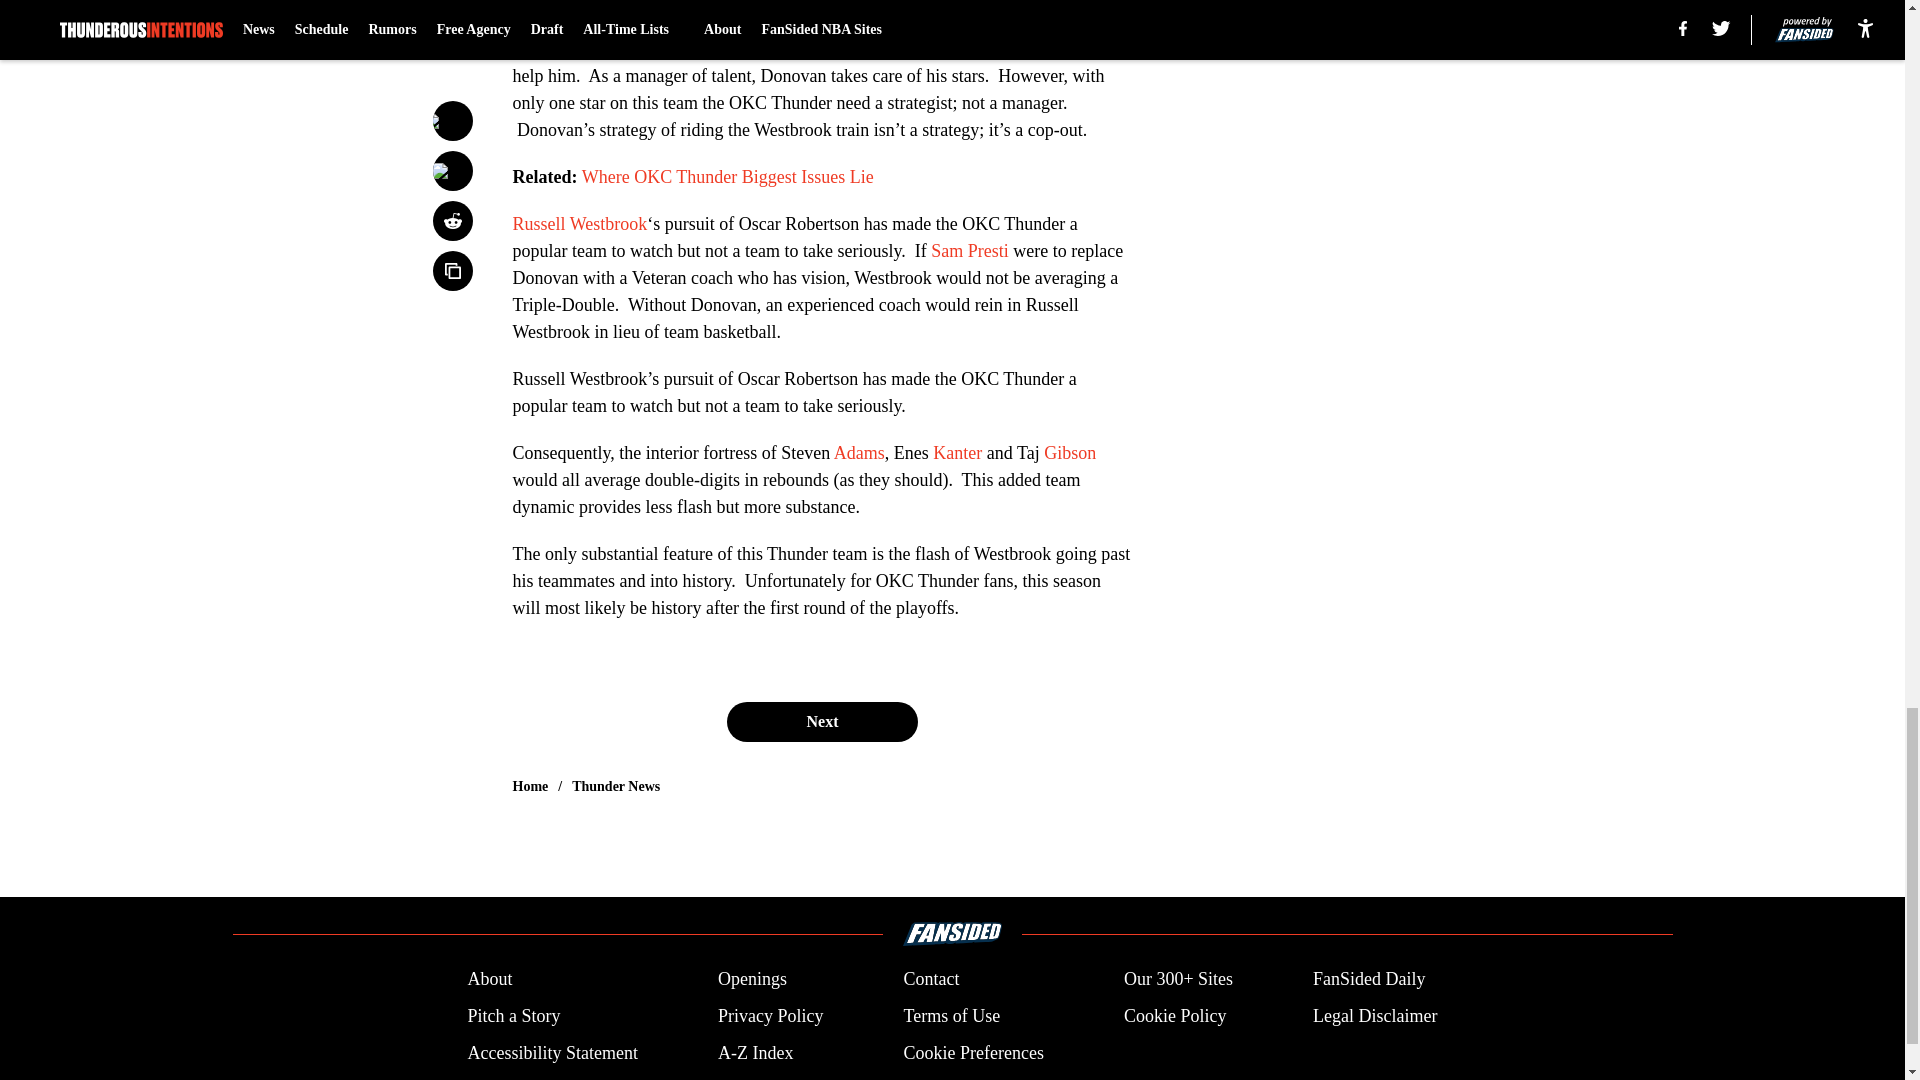 This screenshot has height=1080, width=1920. I want to click on Where OKC Thunder Biggest Issues Lie, so click(727, 176).